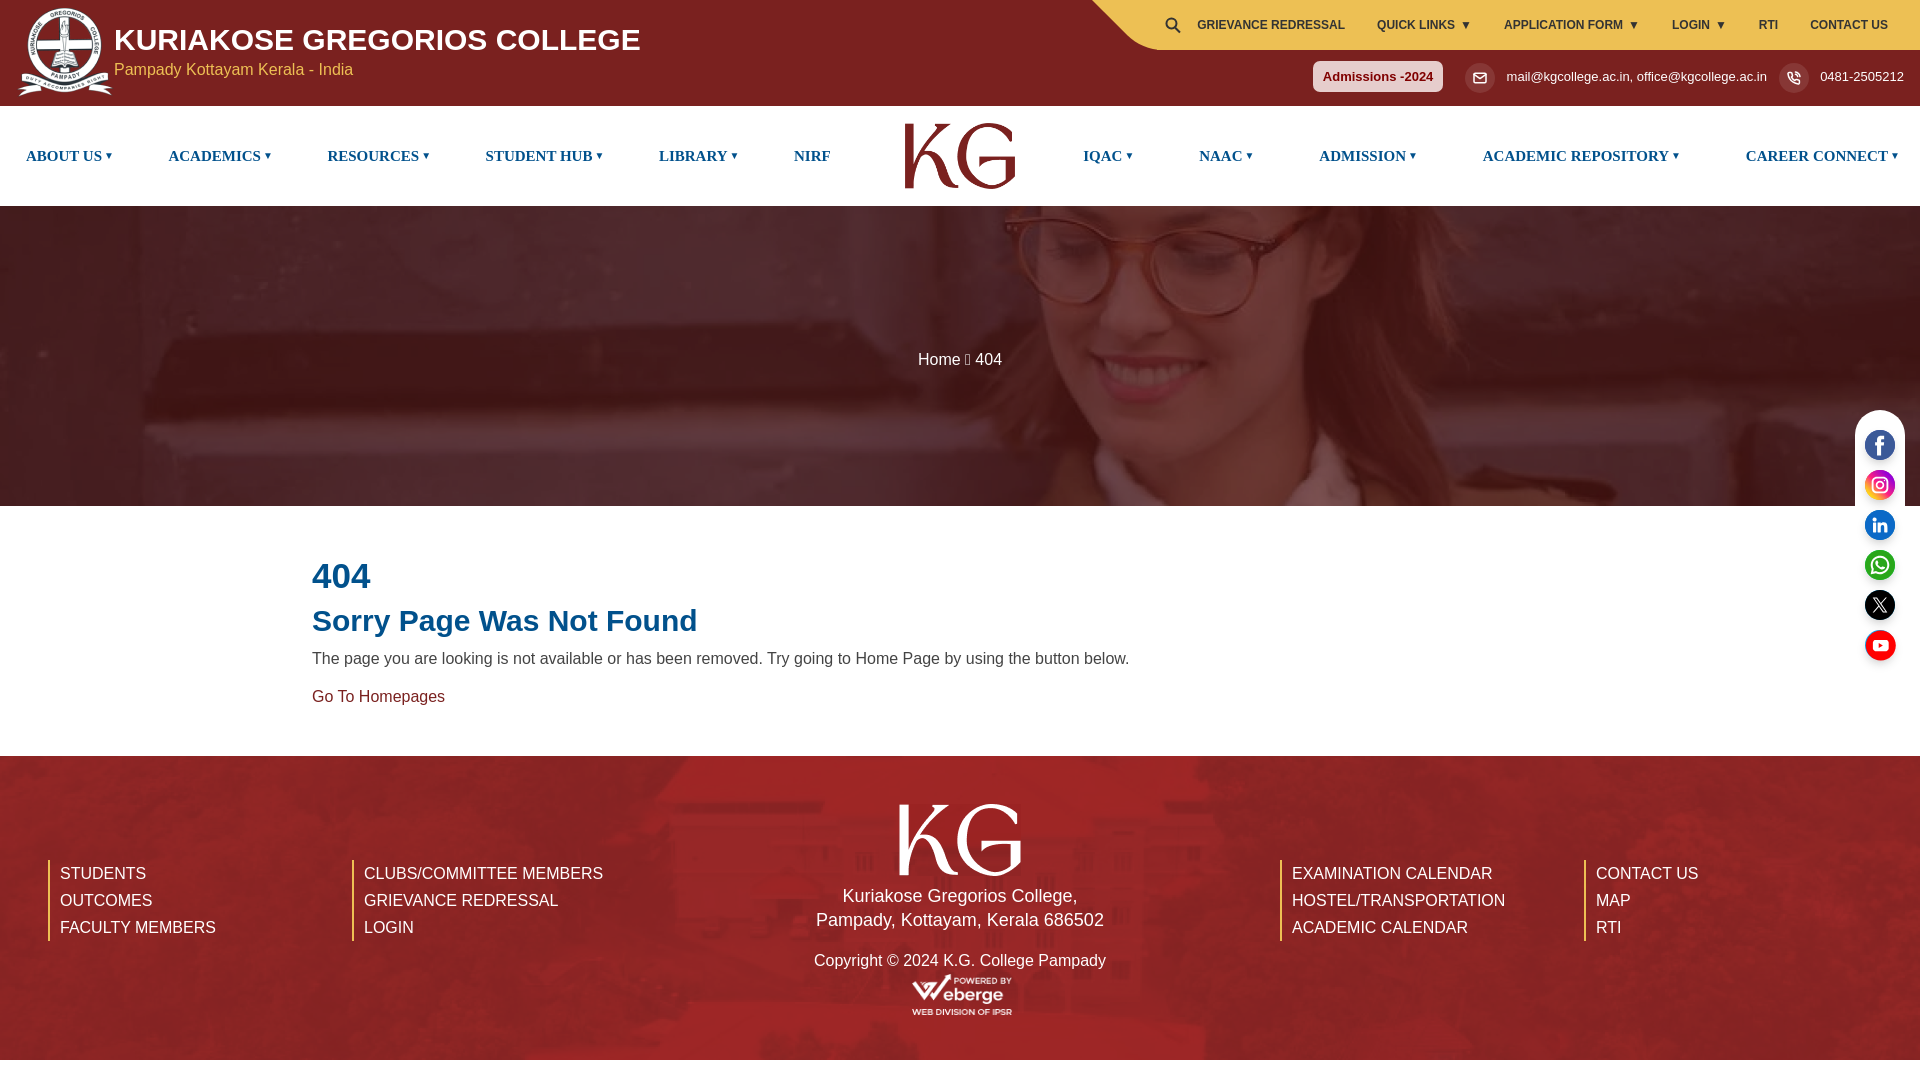 This screenshot has width=1920, height=1080. Describe the element at coordinates (1378, 76) in the screenshot. I see `Admissions -2024` at that location.